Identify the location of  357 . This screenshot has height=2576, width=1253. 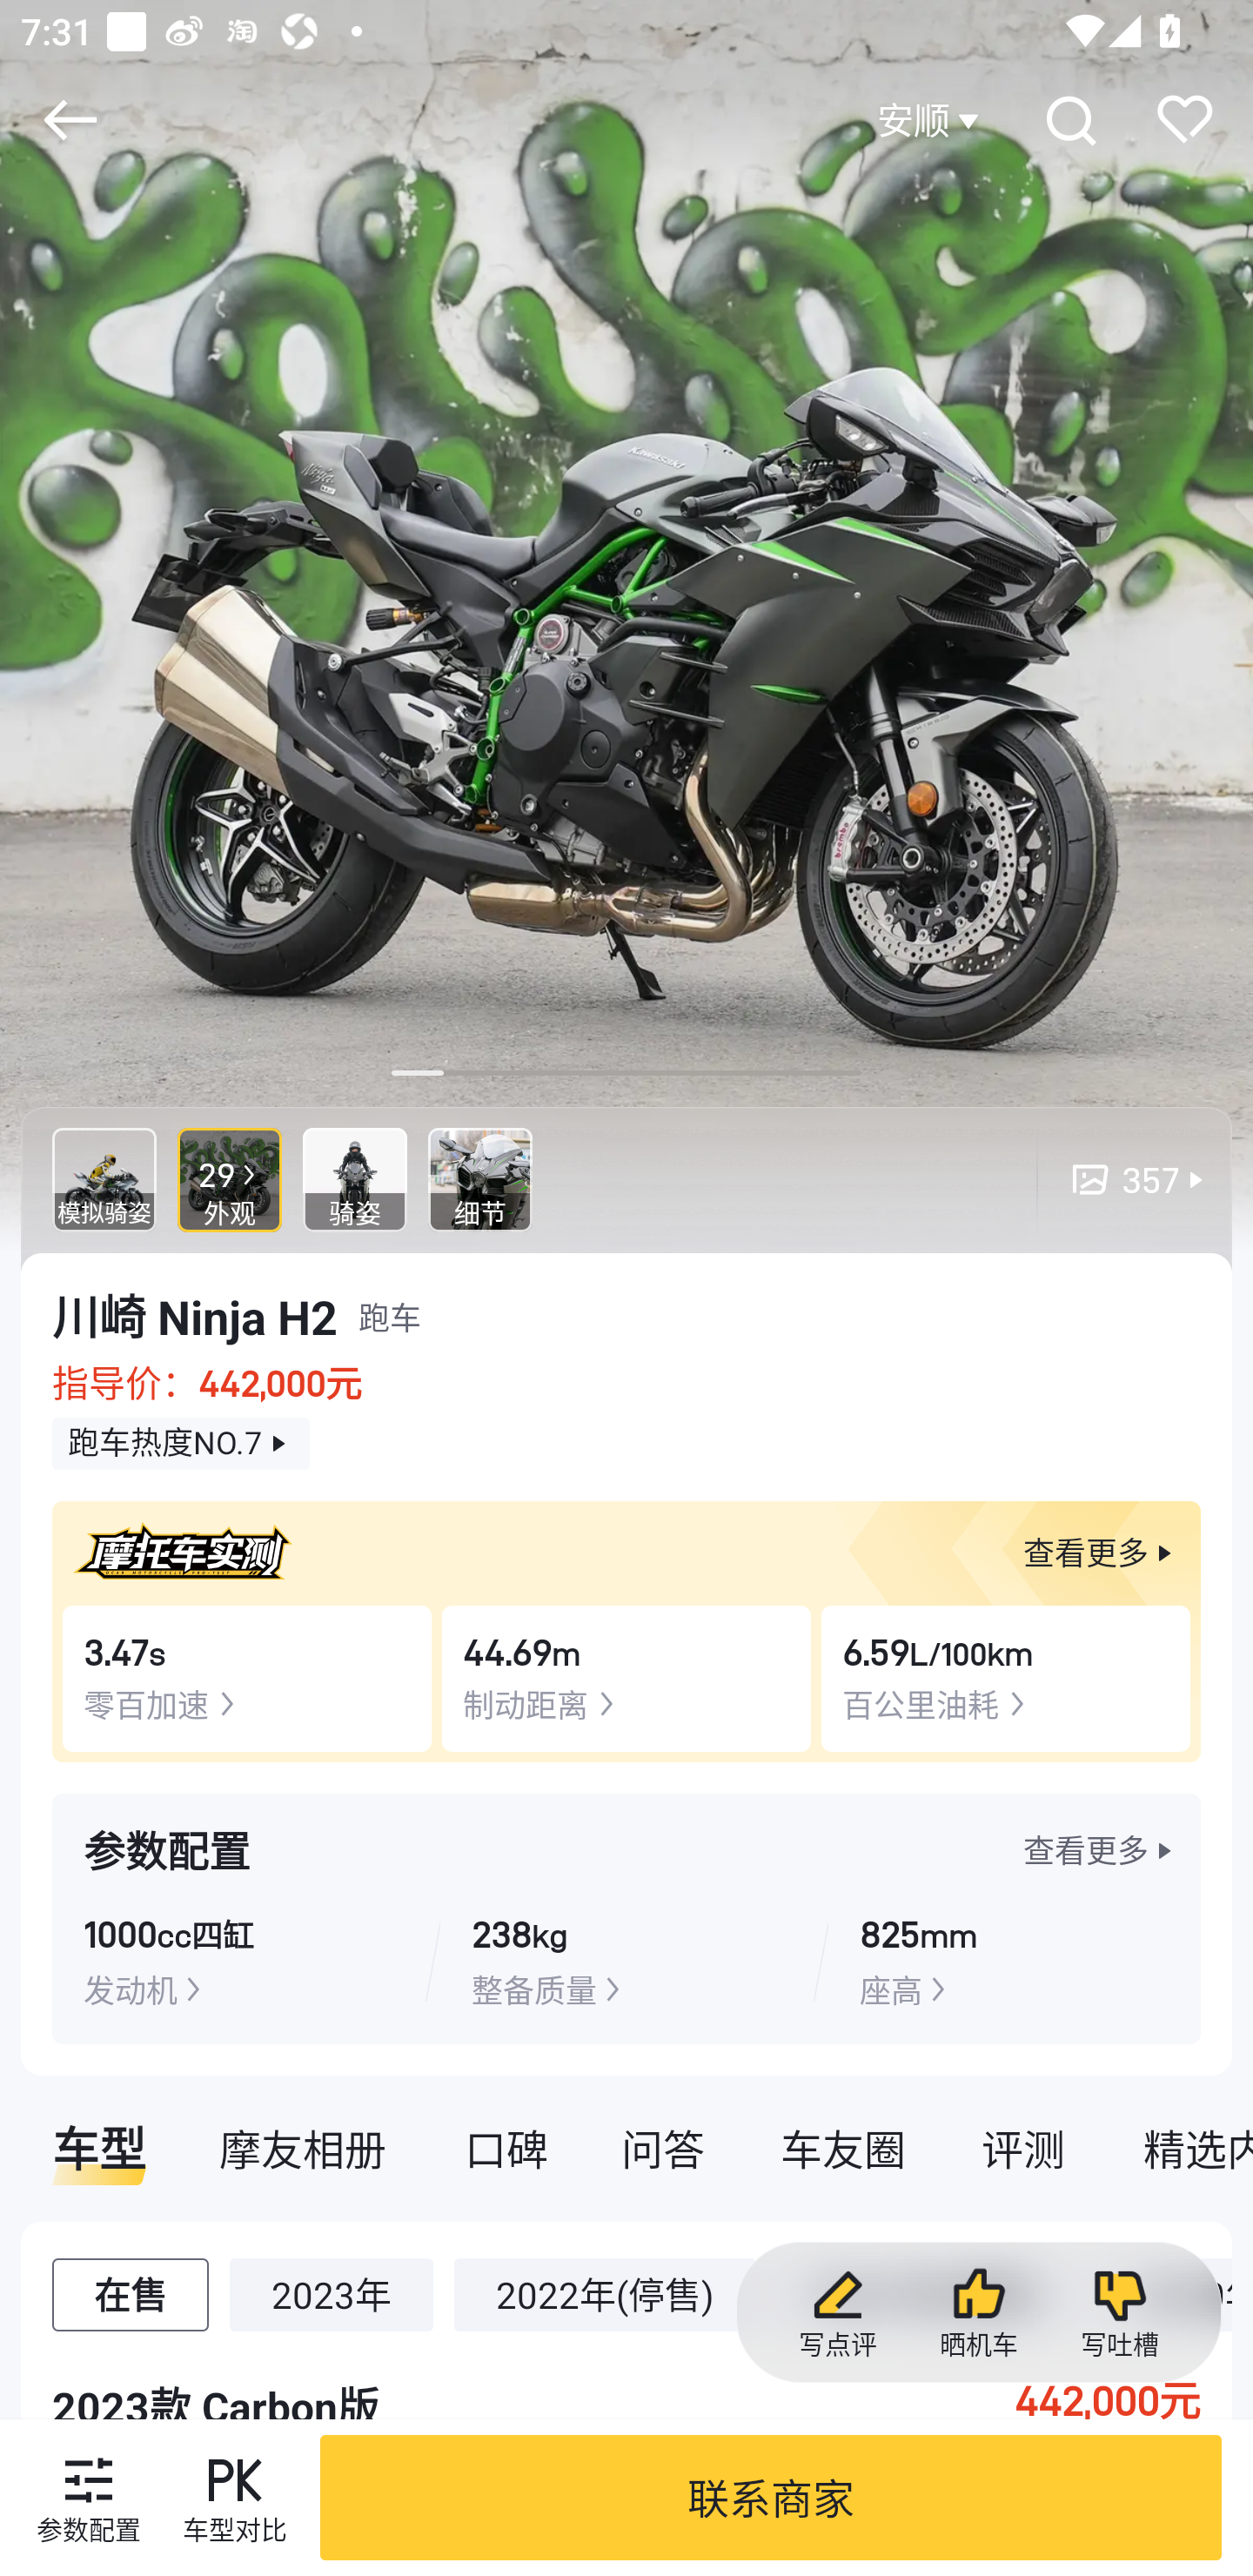
(1123, 1179).